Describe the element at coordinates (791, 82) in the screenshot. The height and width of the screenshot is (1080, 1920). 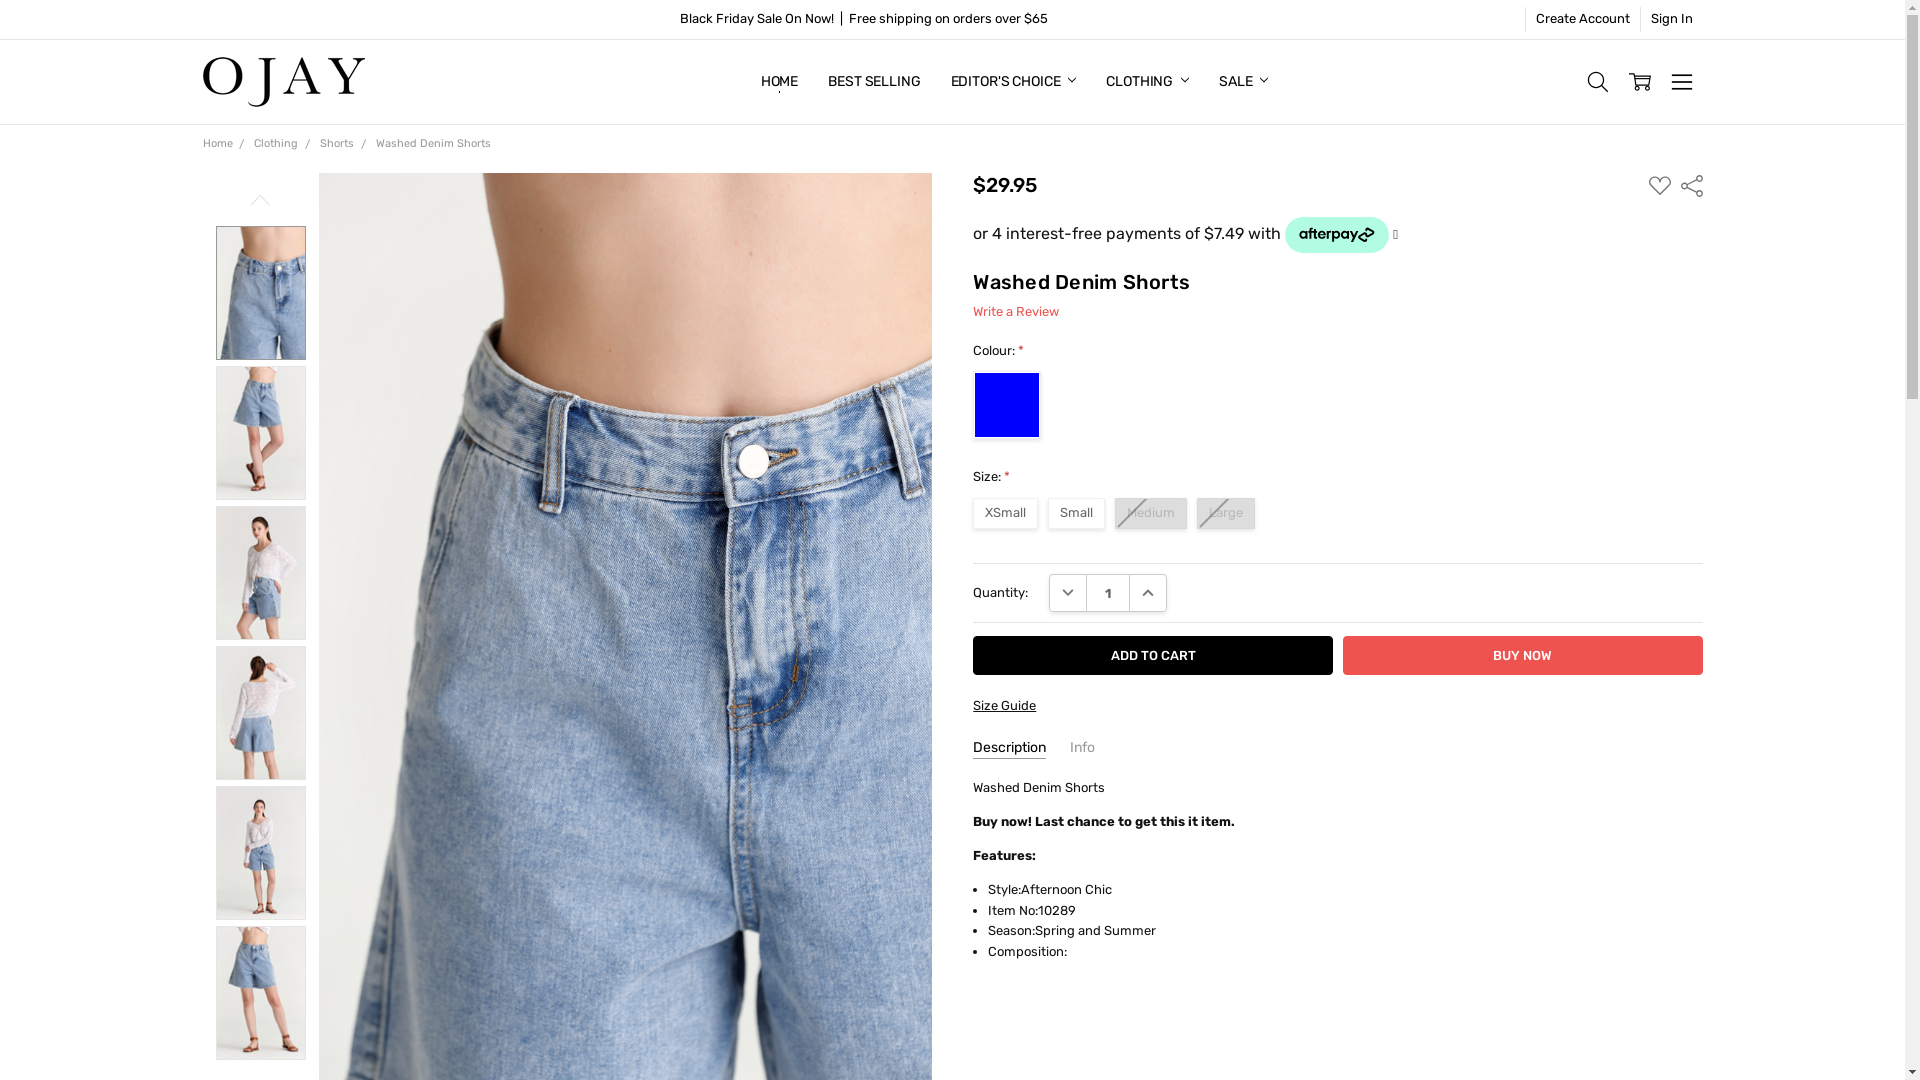
I see `CONTACT` at that location.